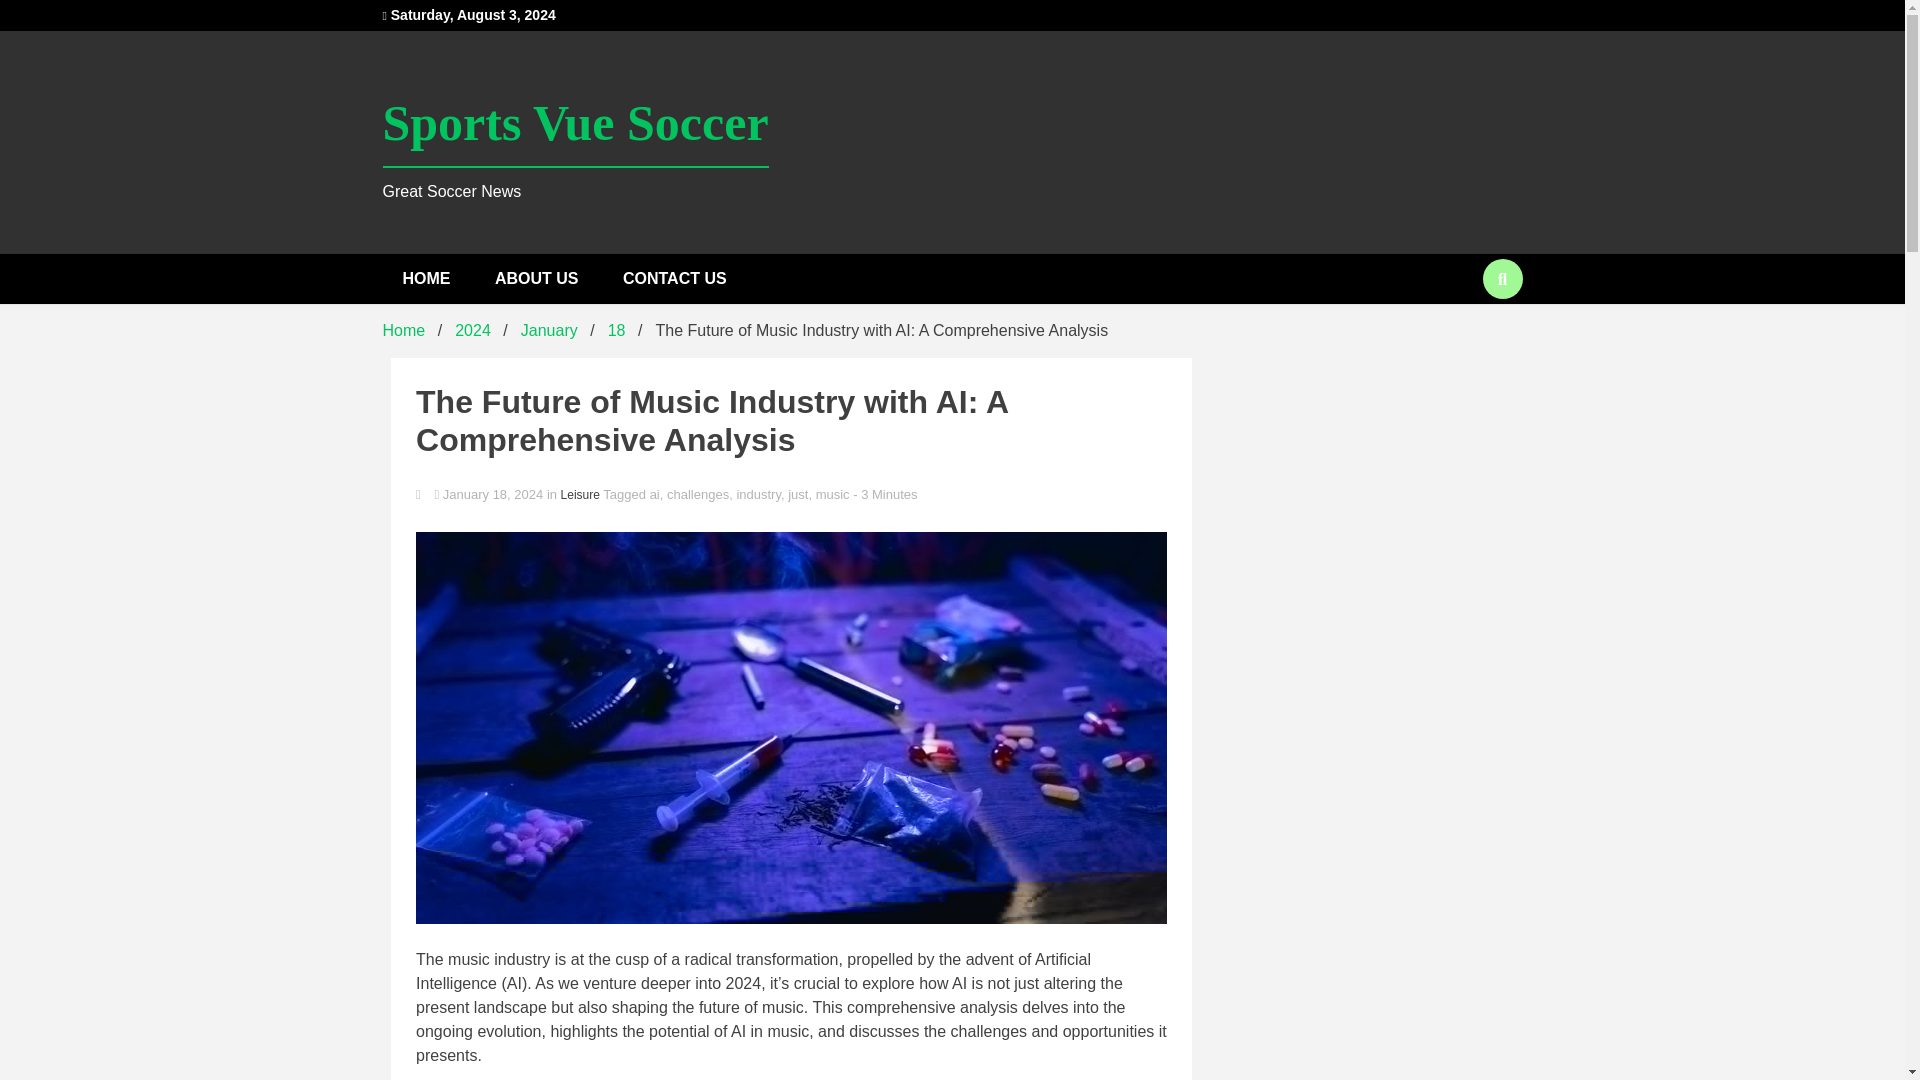 The image size is (1920, 1080). I want to click on 18, so click(616, 330).